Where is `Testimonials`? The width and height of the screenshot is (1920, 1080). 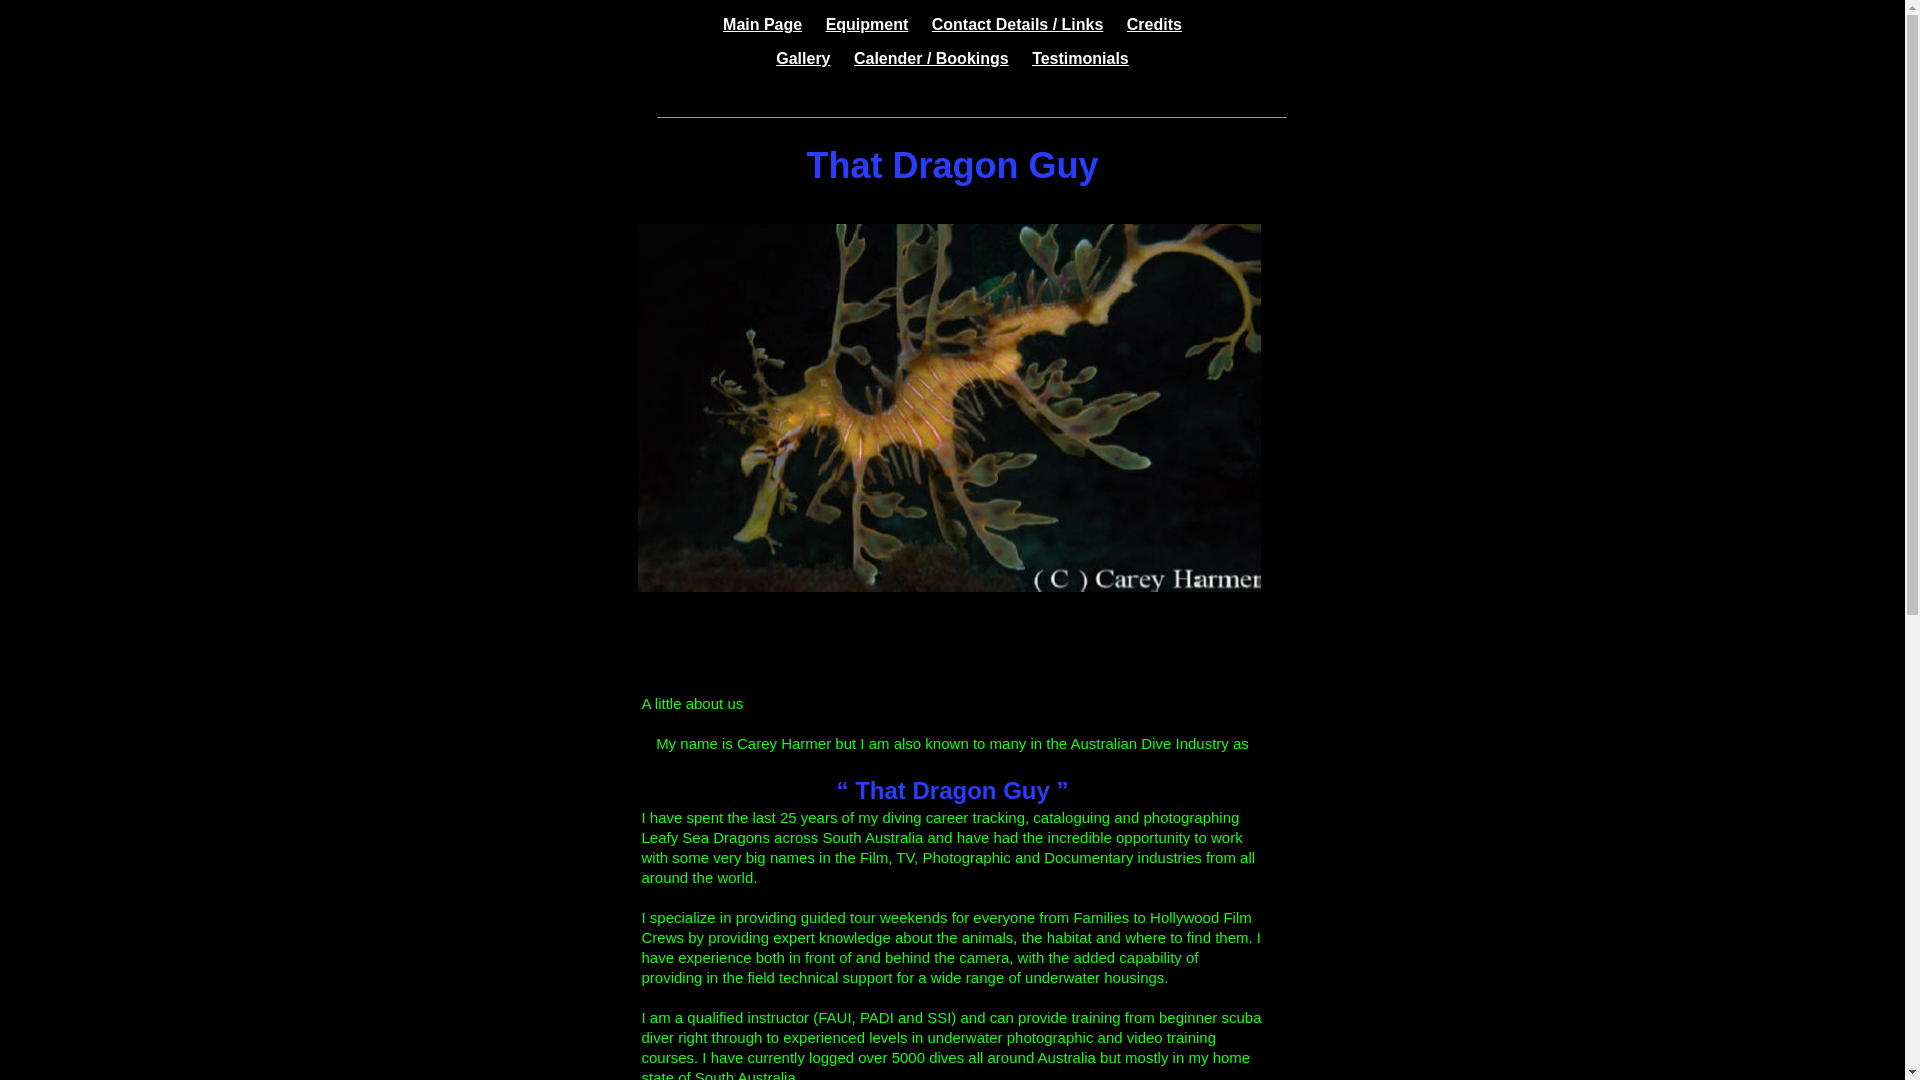 Testimonials is located at coordinates (1080, 58).